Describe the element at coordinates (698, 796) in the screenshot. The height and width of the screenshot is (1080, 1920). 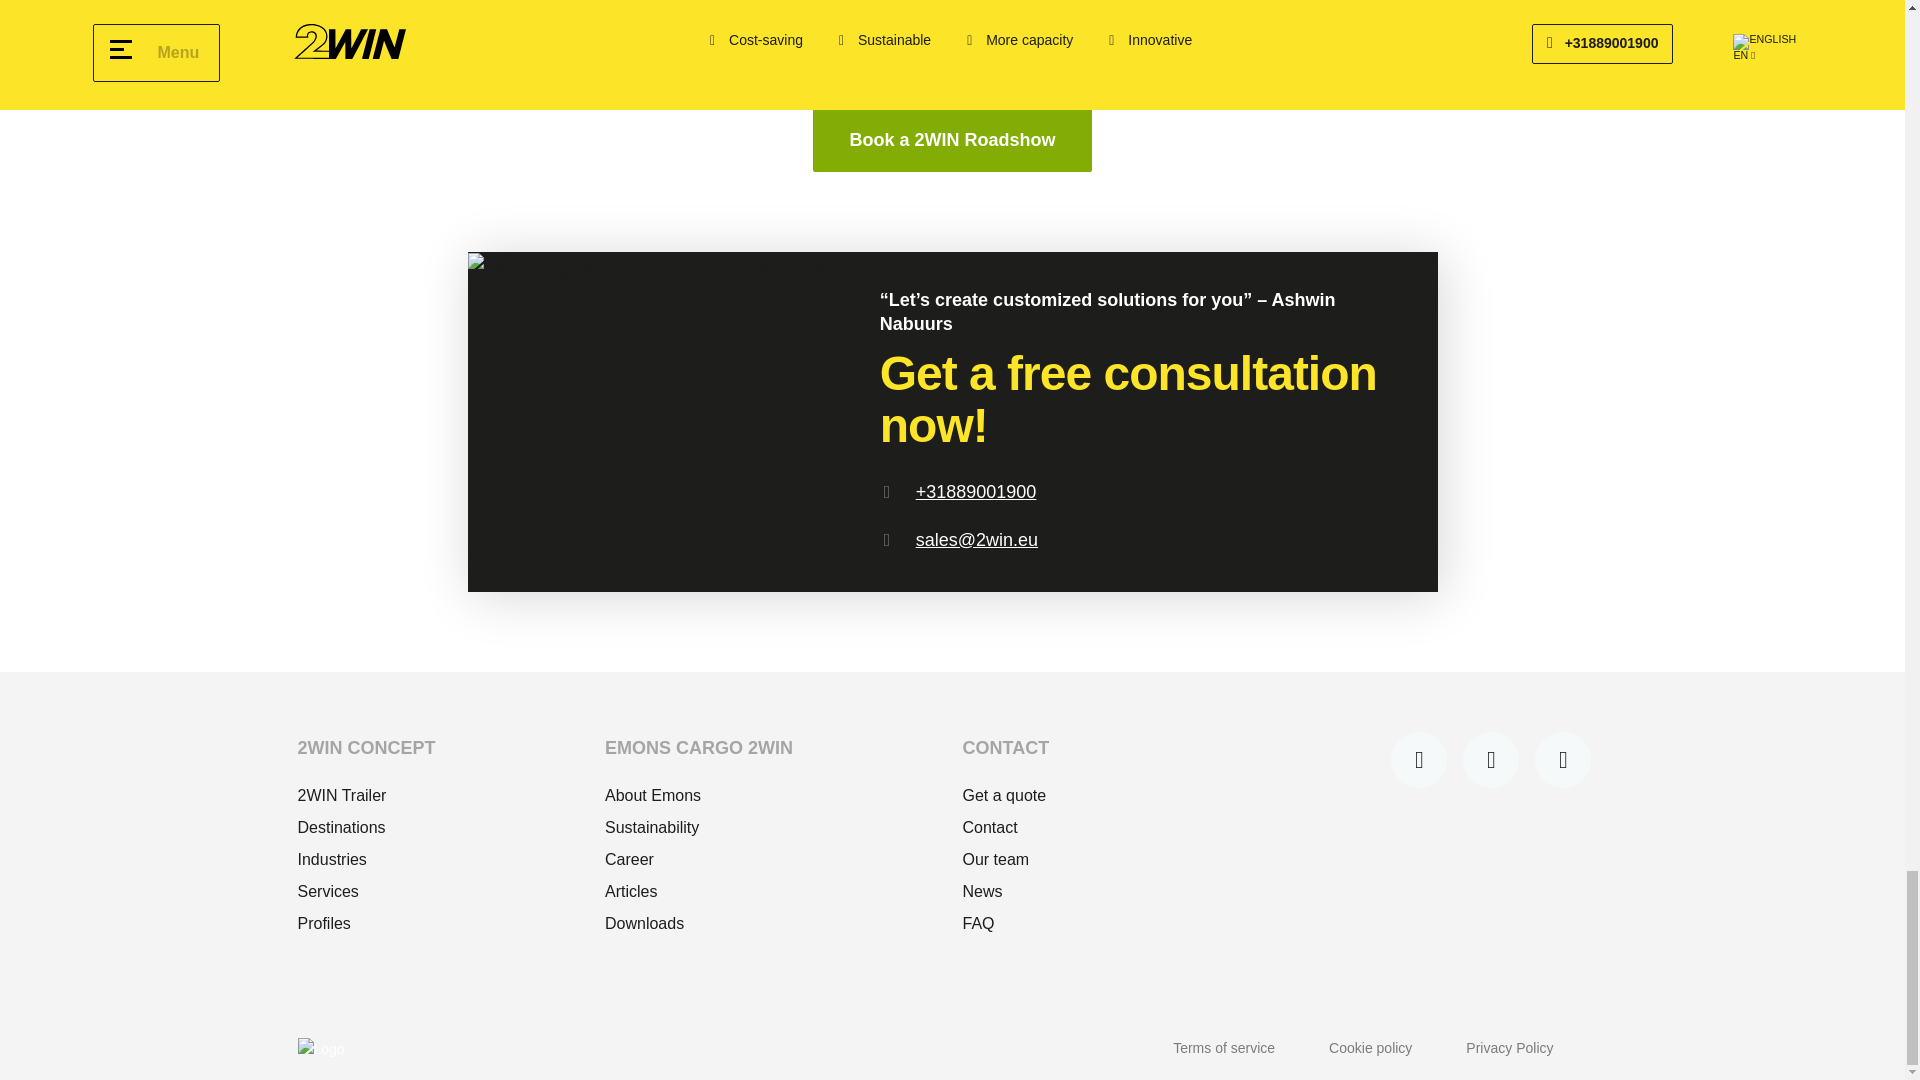
I see `About Emons` at that location.